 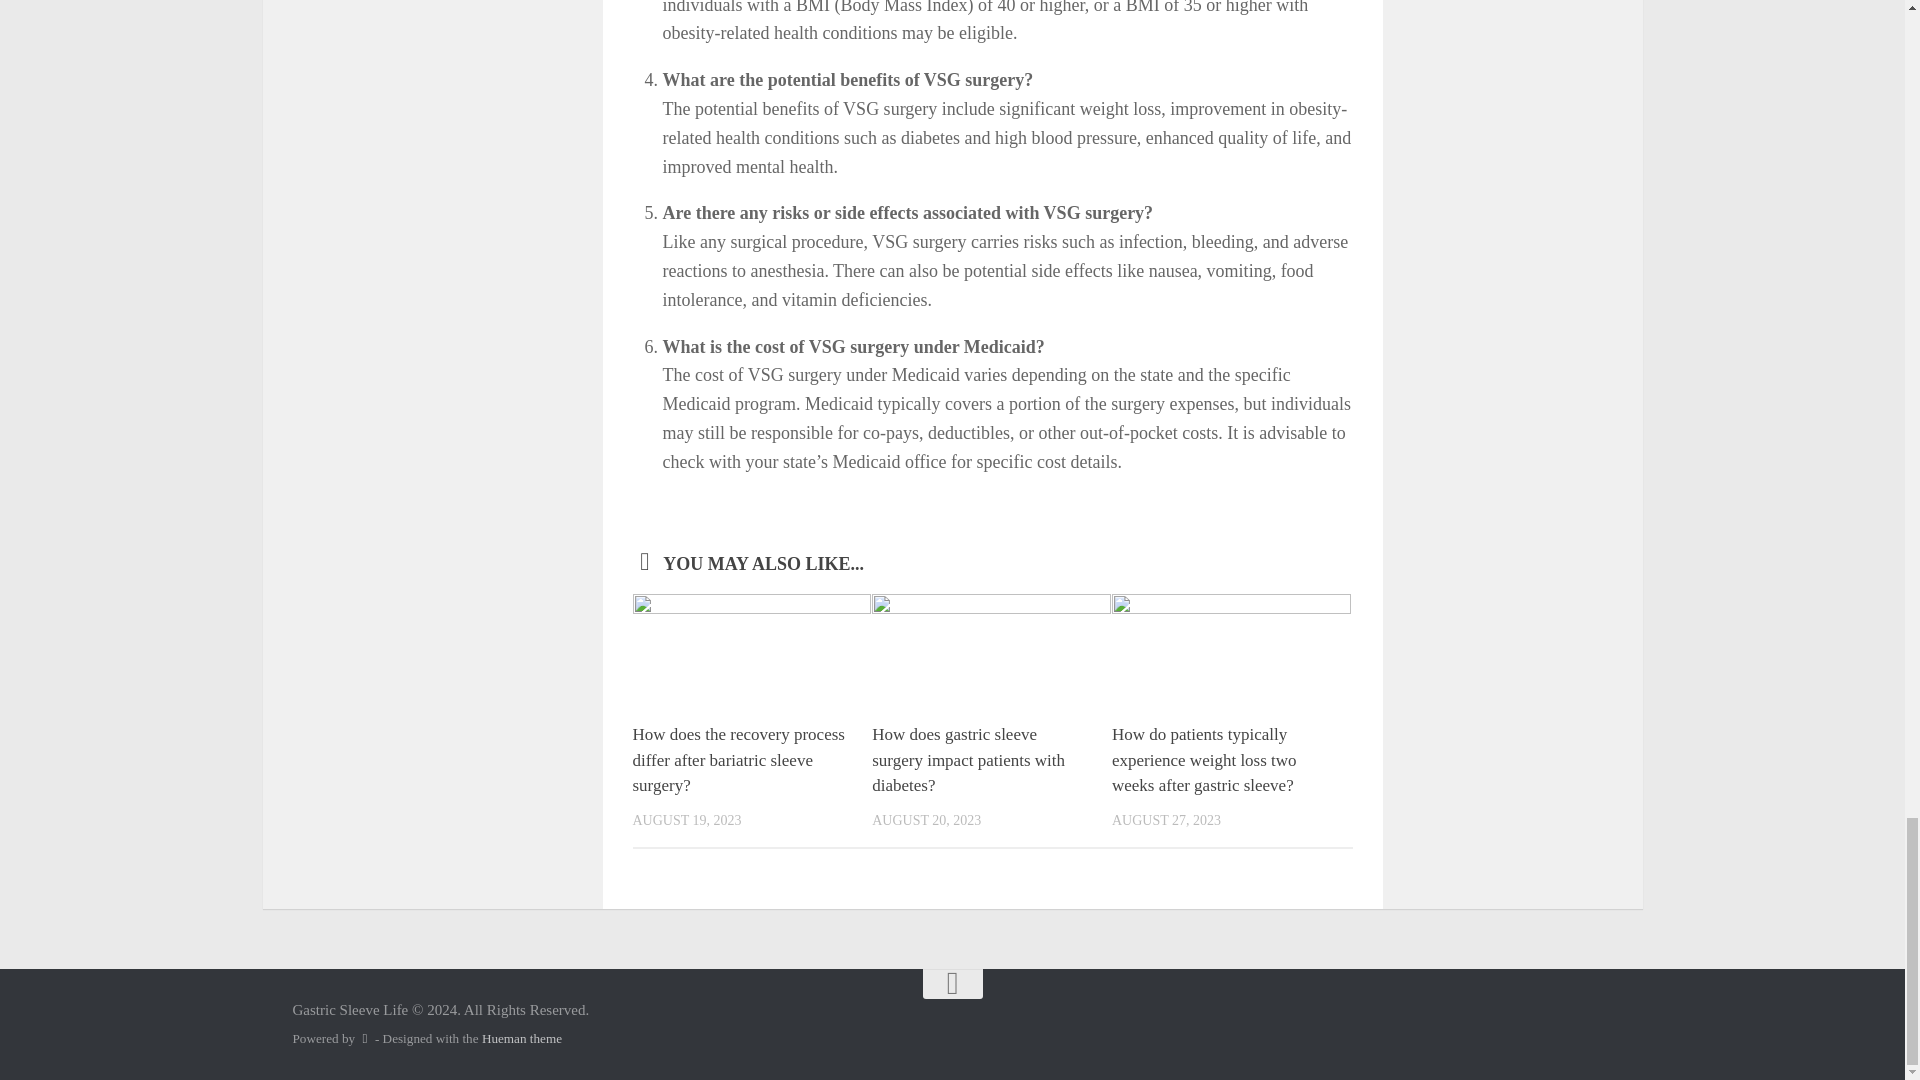 What do you see at coordinates (364, 1038) in the screenshot?
I see `Powered by WordPress` at bounding box center [364, 1038].